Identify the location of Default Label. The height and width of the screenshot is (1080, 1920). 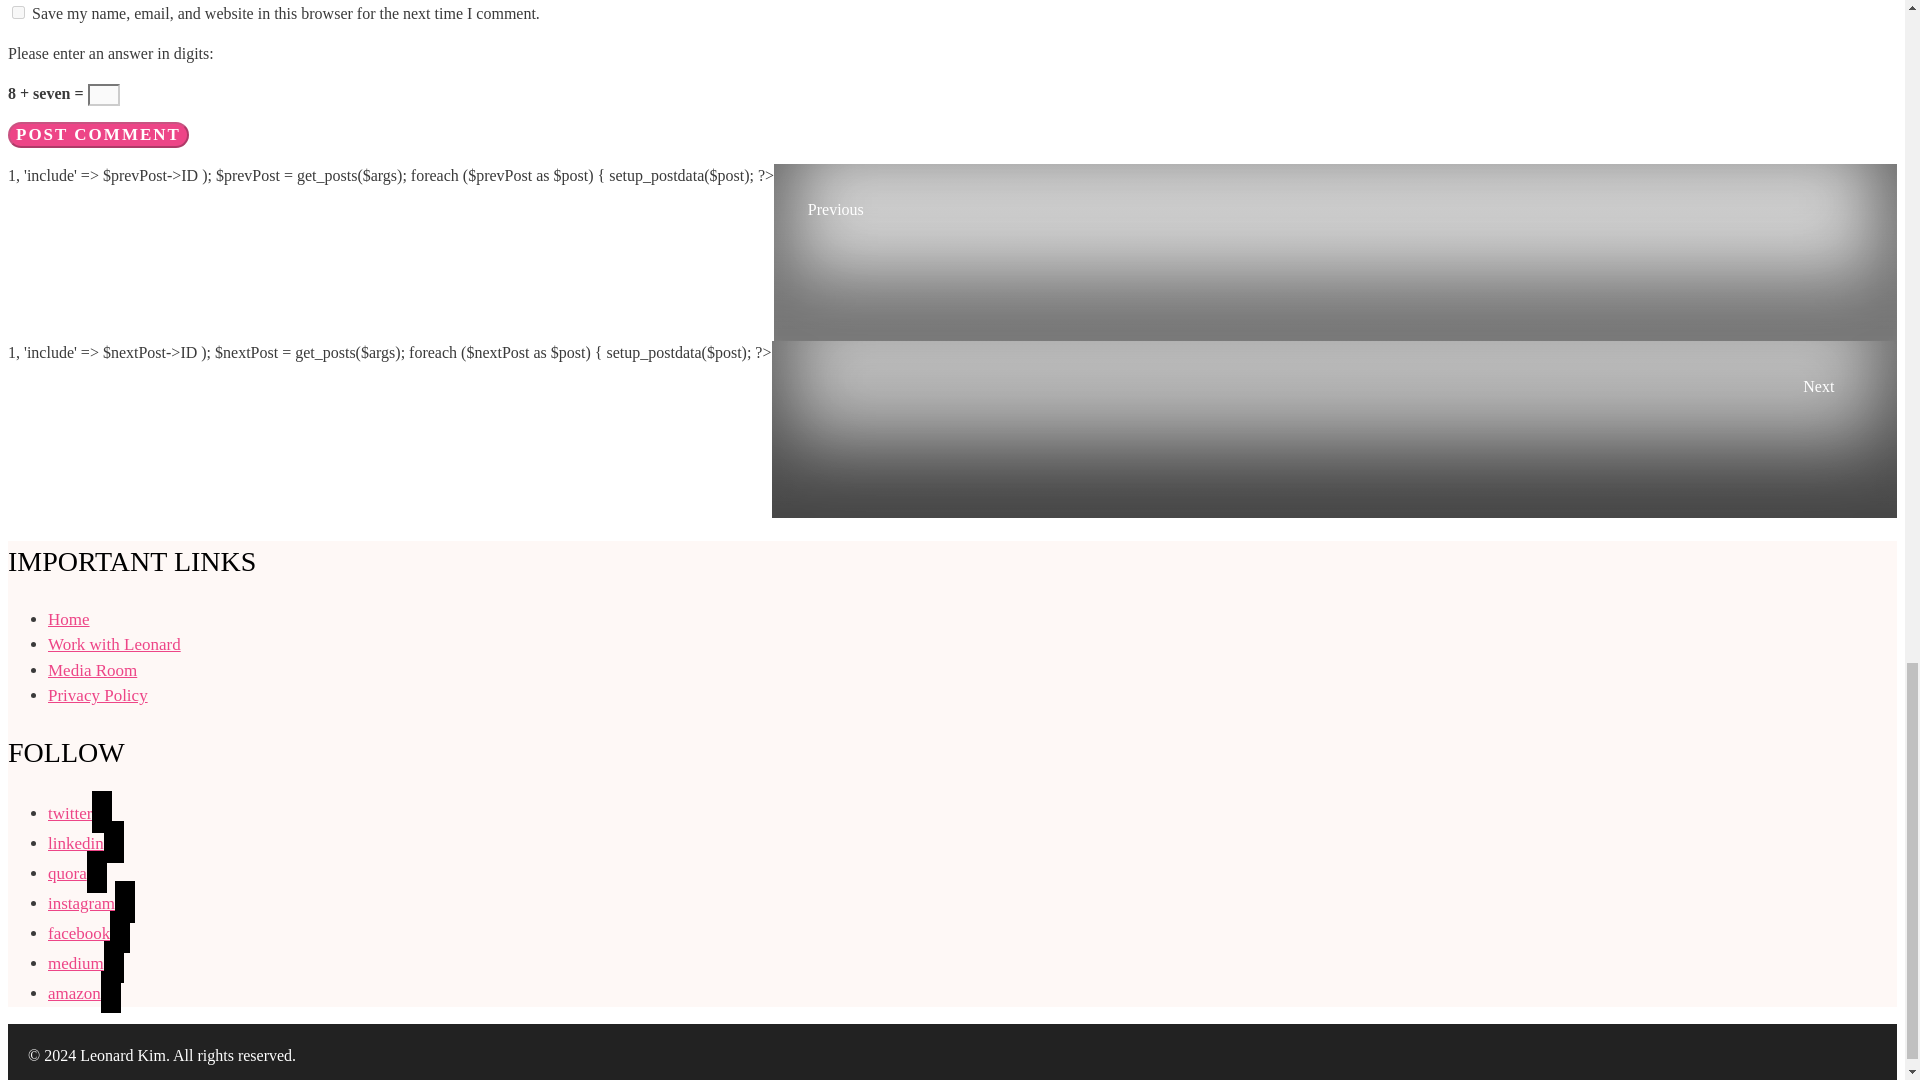
(86, 843).